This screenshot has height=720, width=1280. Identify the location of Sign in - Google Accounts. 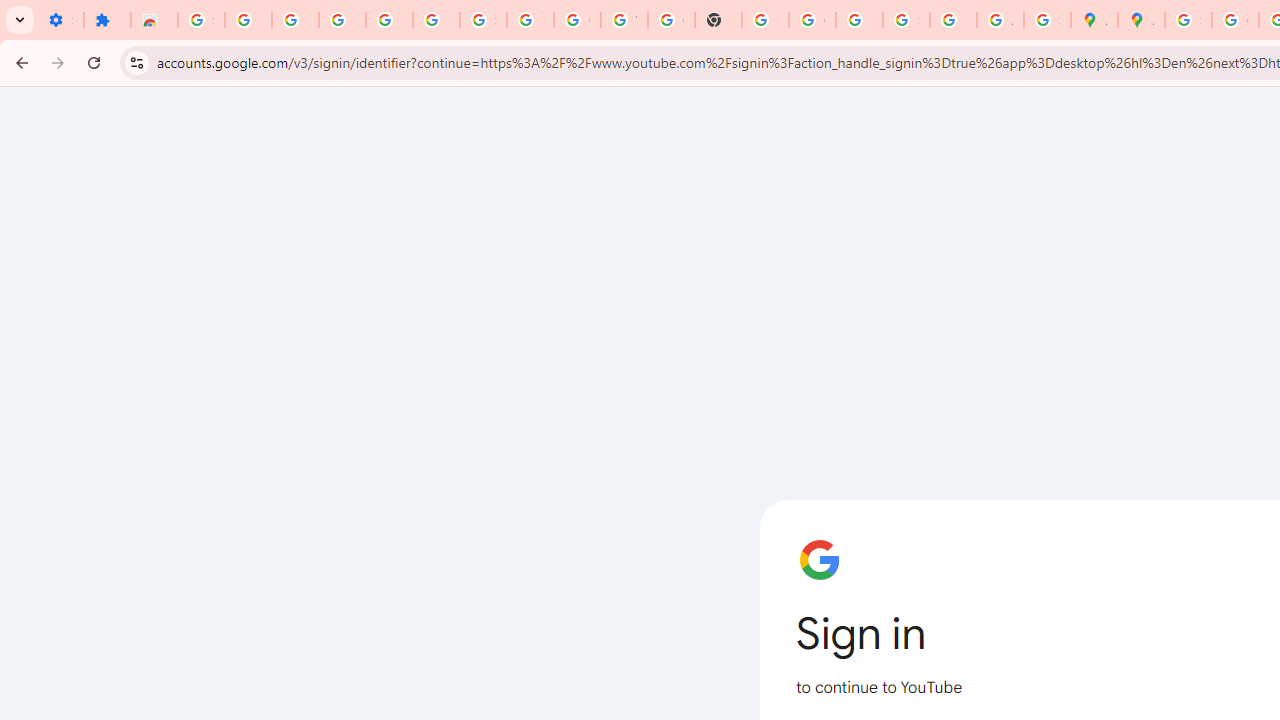
(1188, 20).